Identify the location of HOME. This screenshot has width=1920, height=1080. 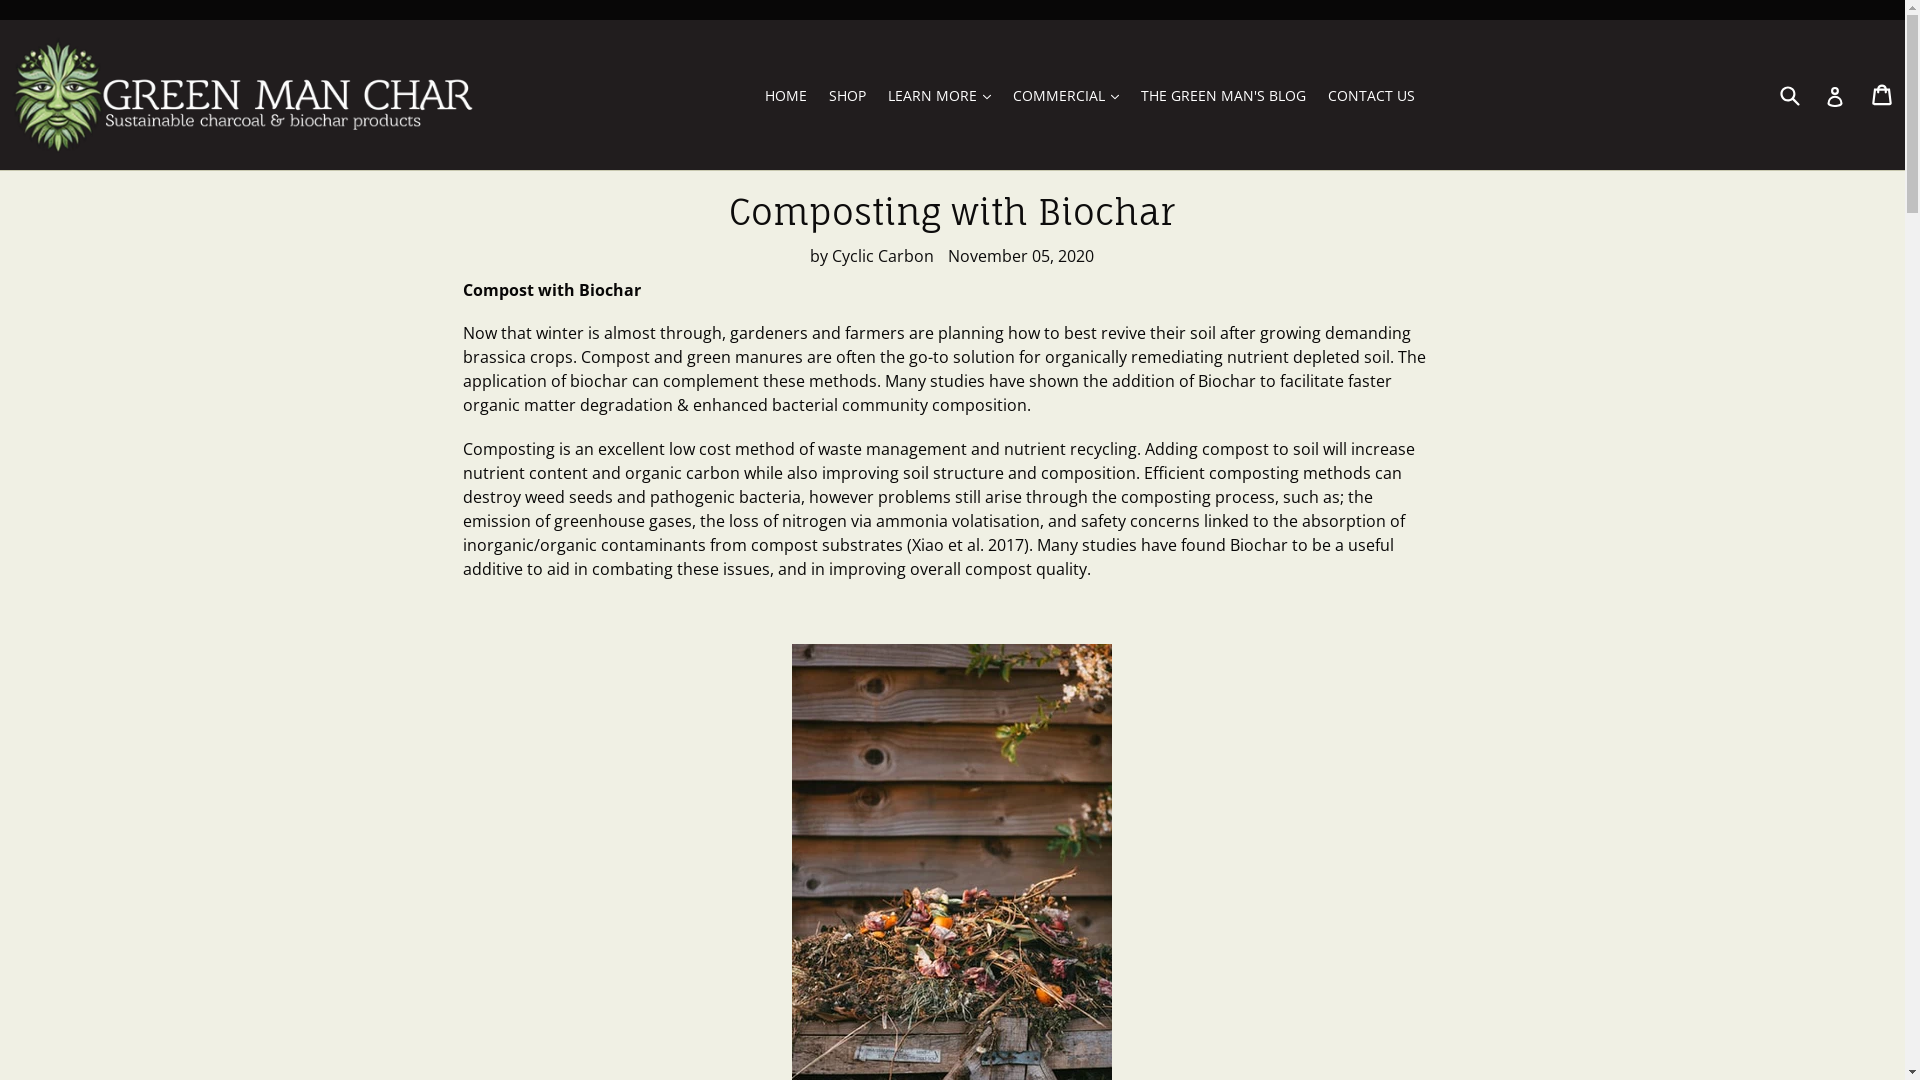
(786, 96).